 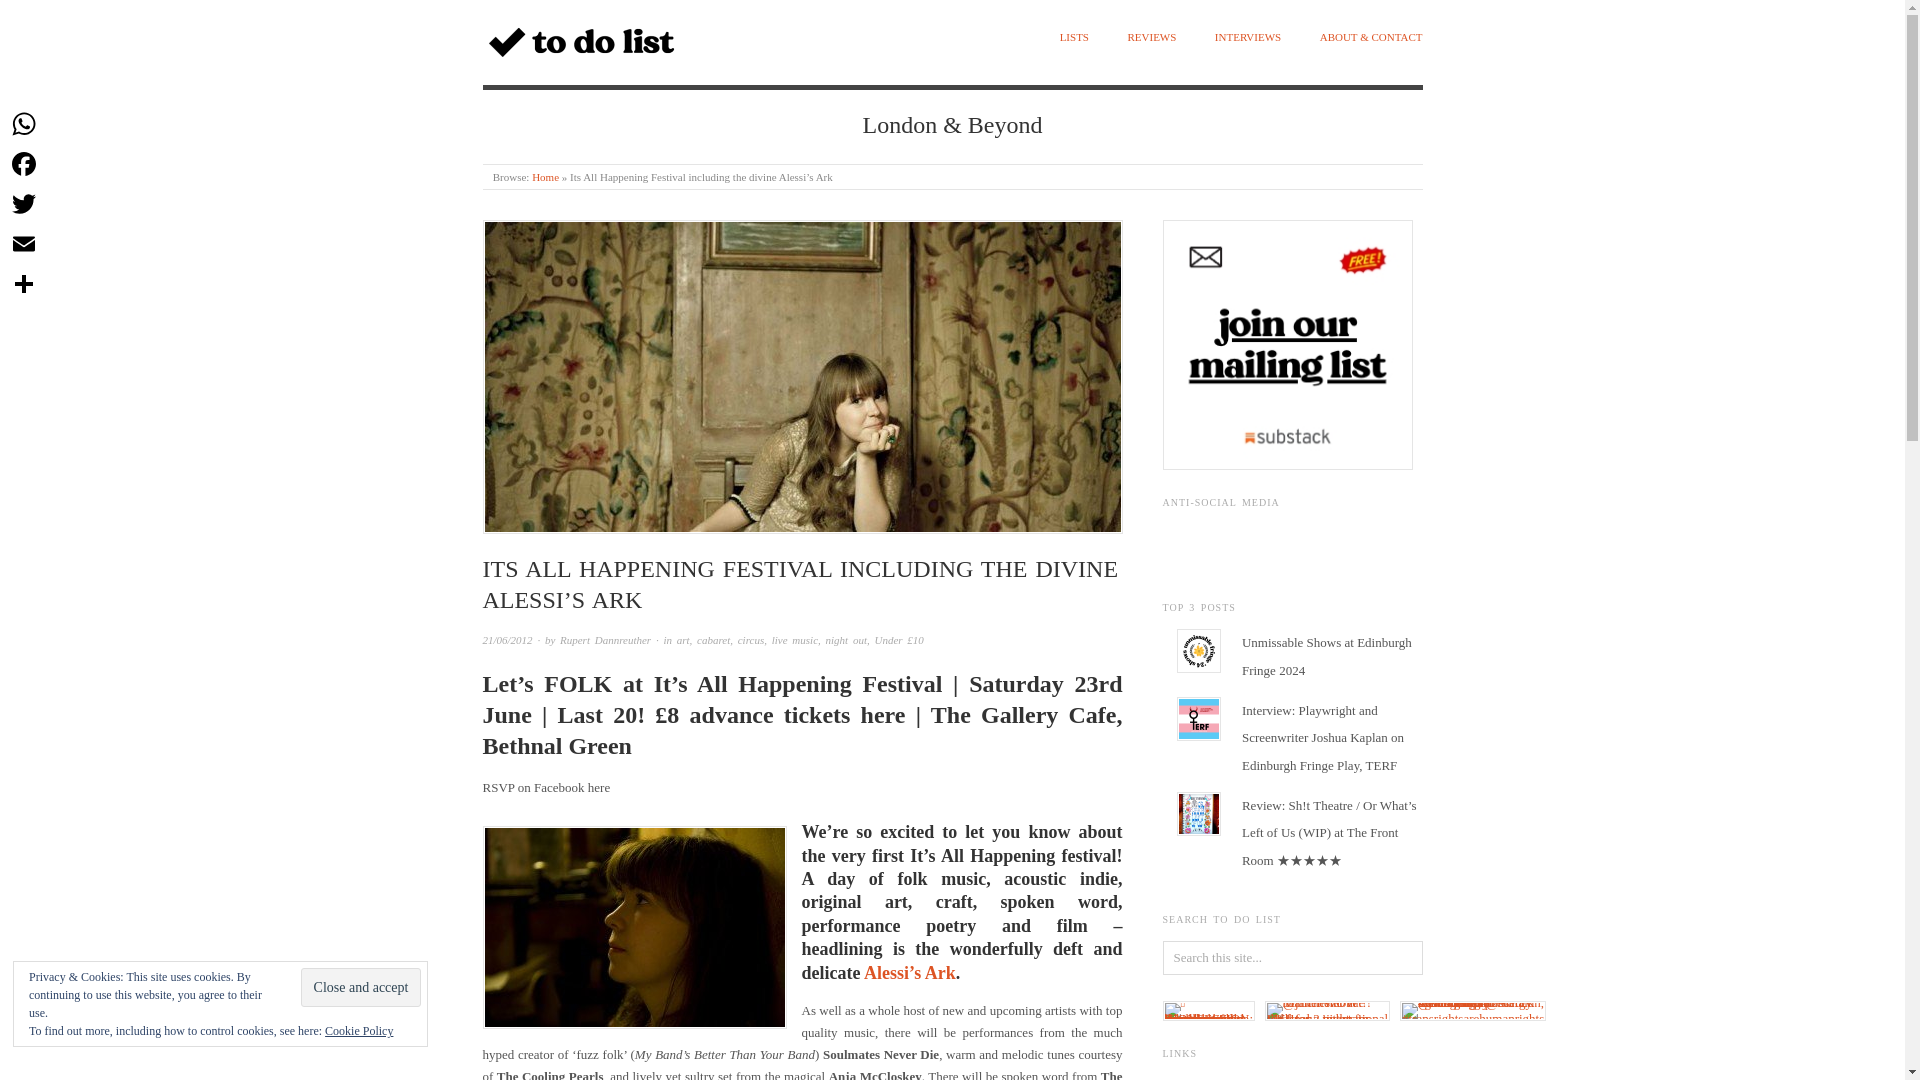 I want to click on To Do List, so click(x=544, y=176).